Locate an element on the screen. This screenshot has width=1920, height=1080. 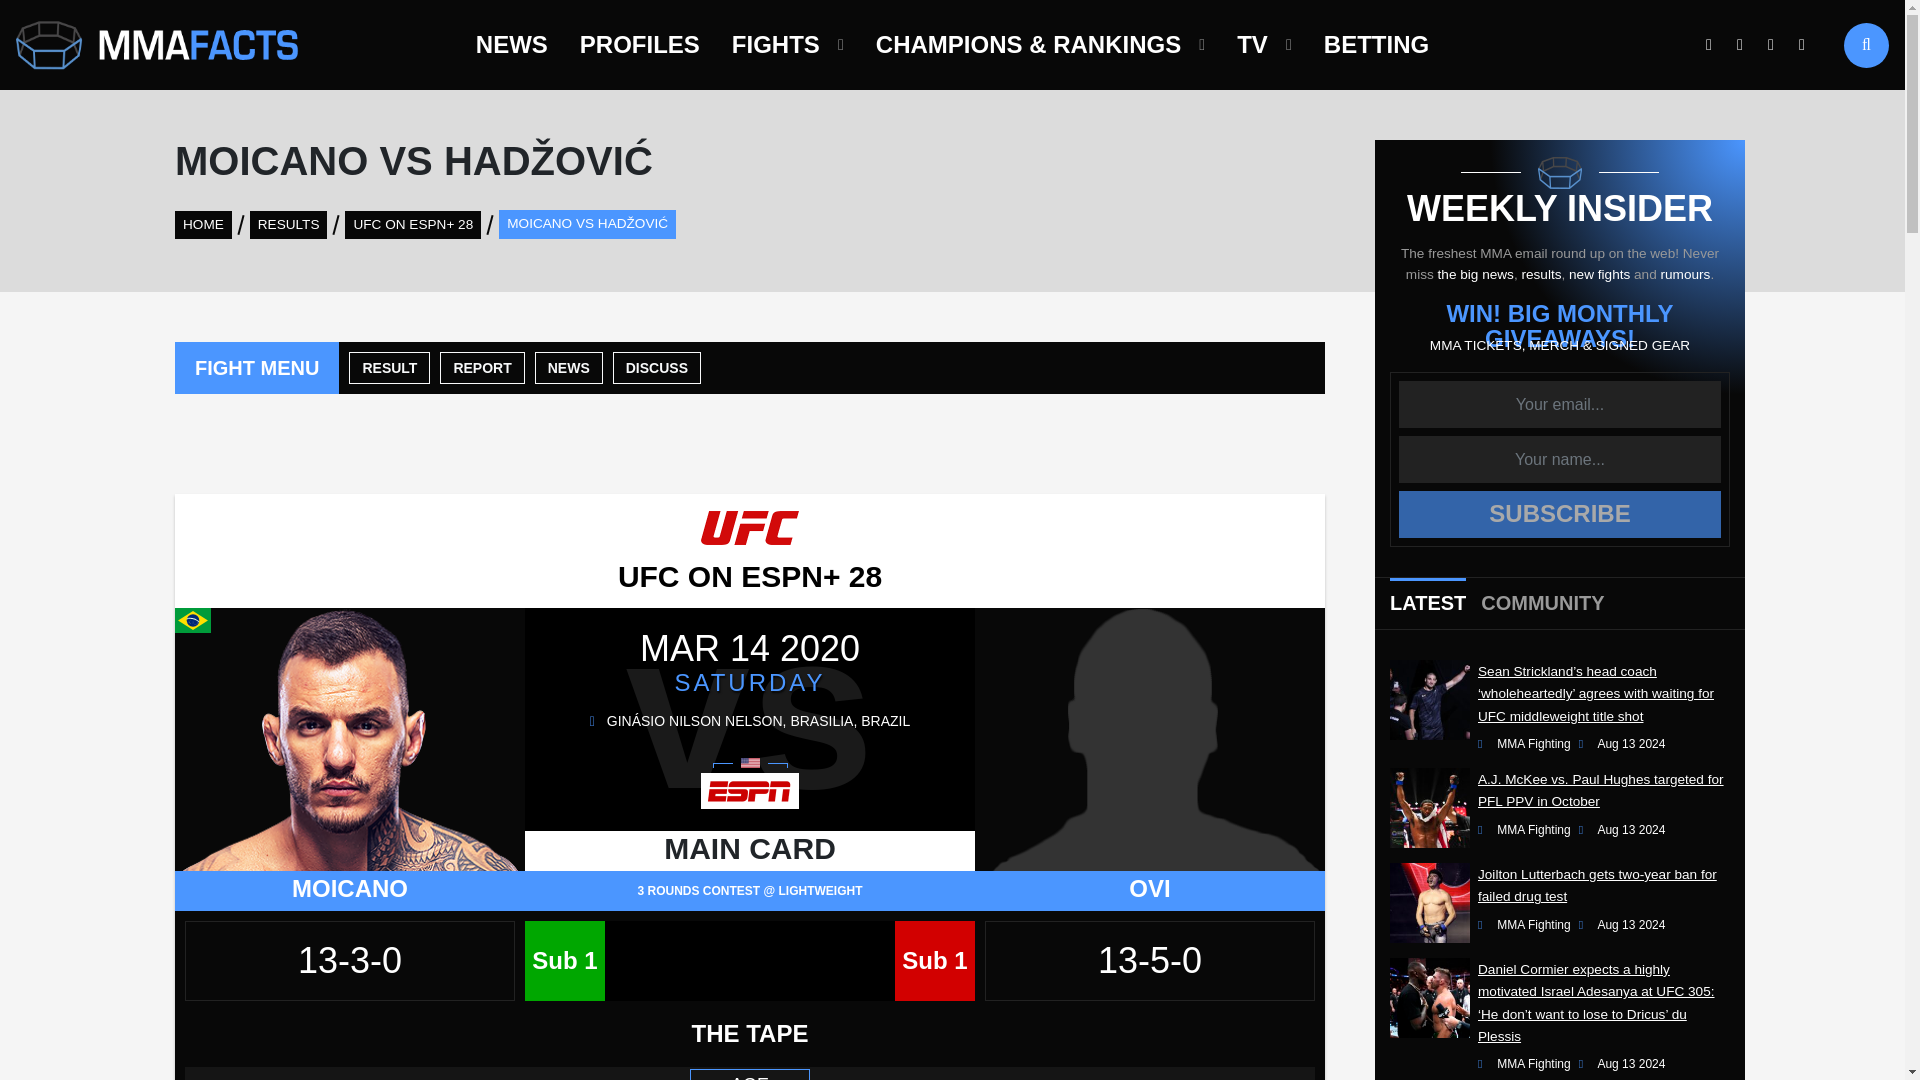
RESULT is located at coordinates (390, 368).